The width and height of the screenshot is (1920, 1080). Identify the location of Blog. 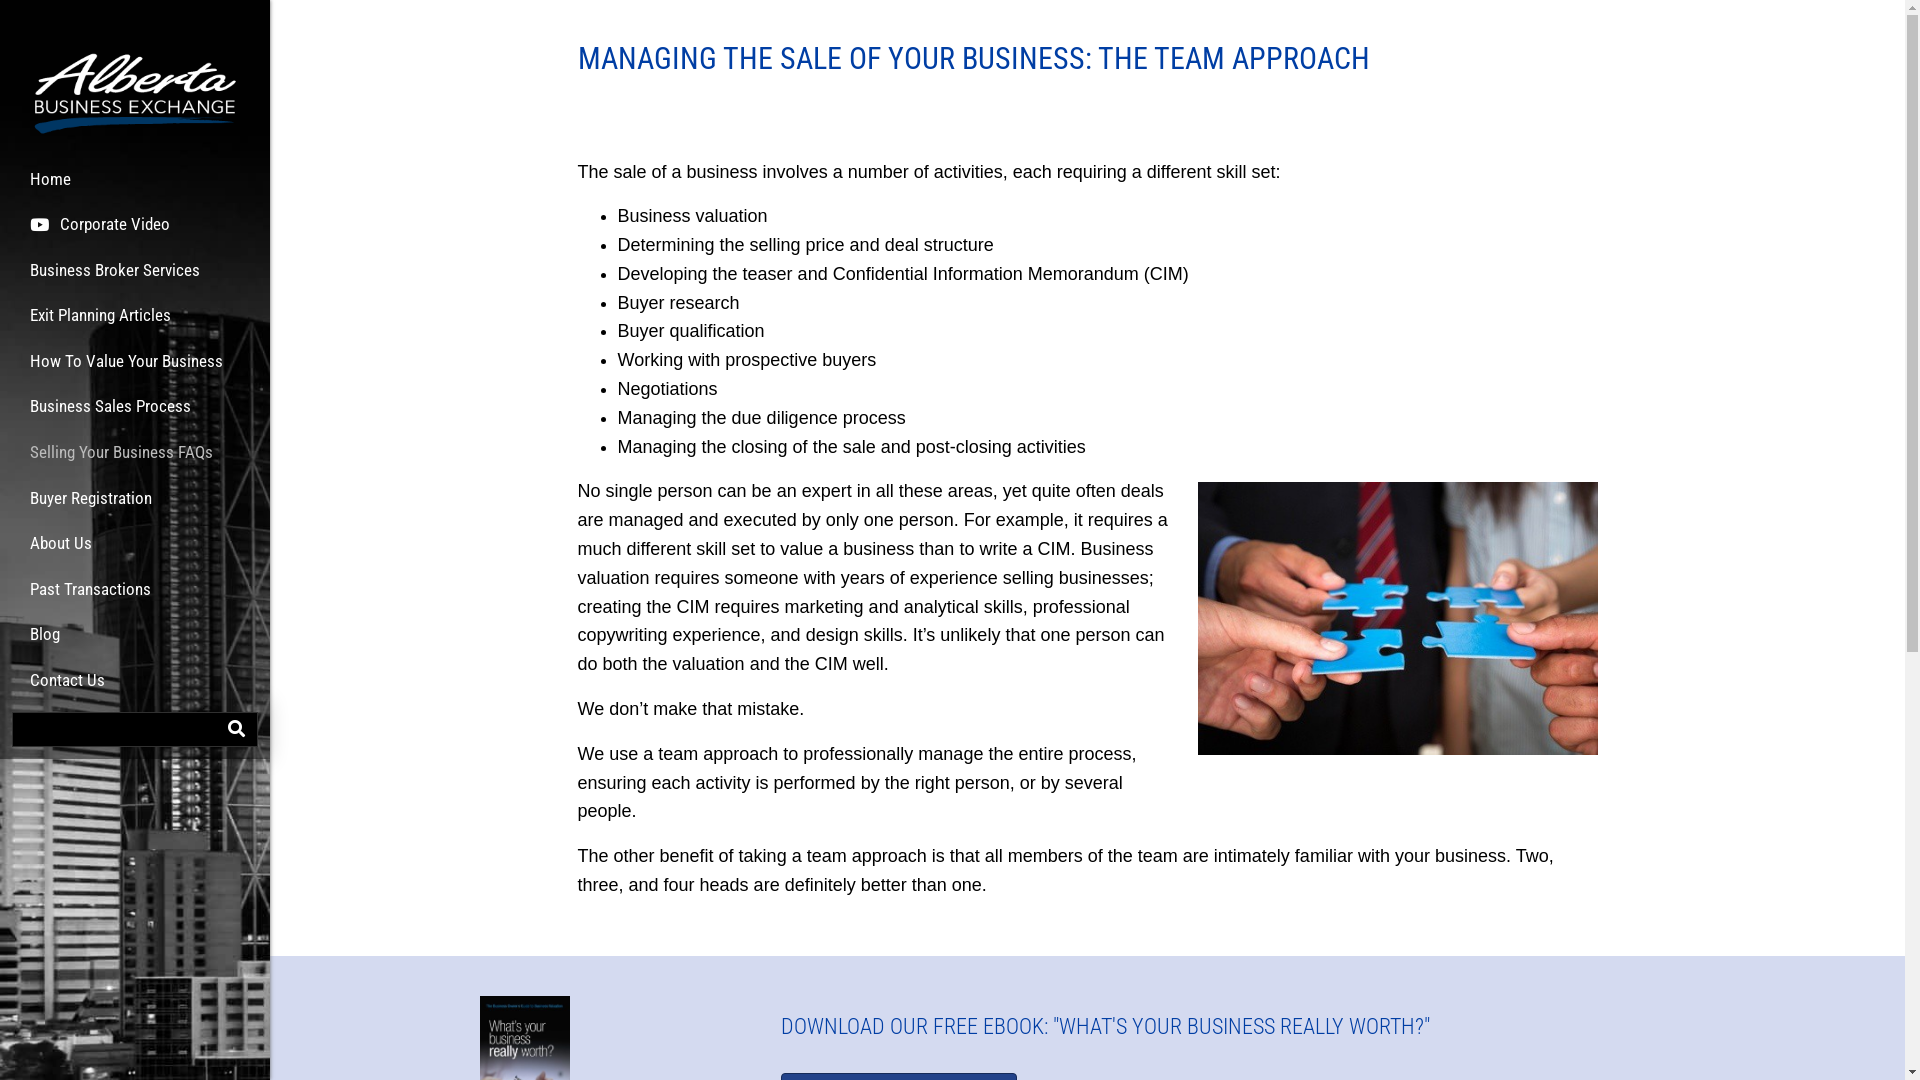
(45, 642).